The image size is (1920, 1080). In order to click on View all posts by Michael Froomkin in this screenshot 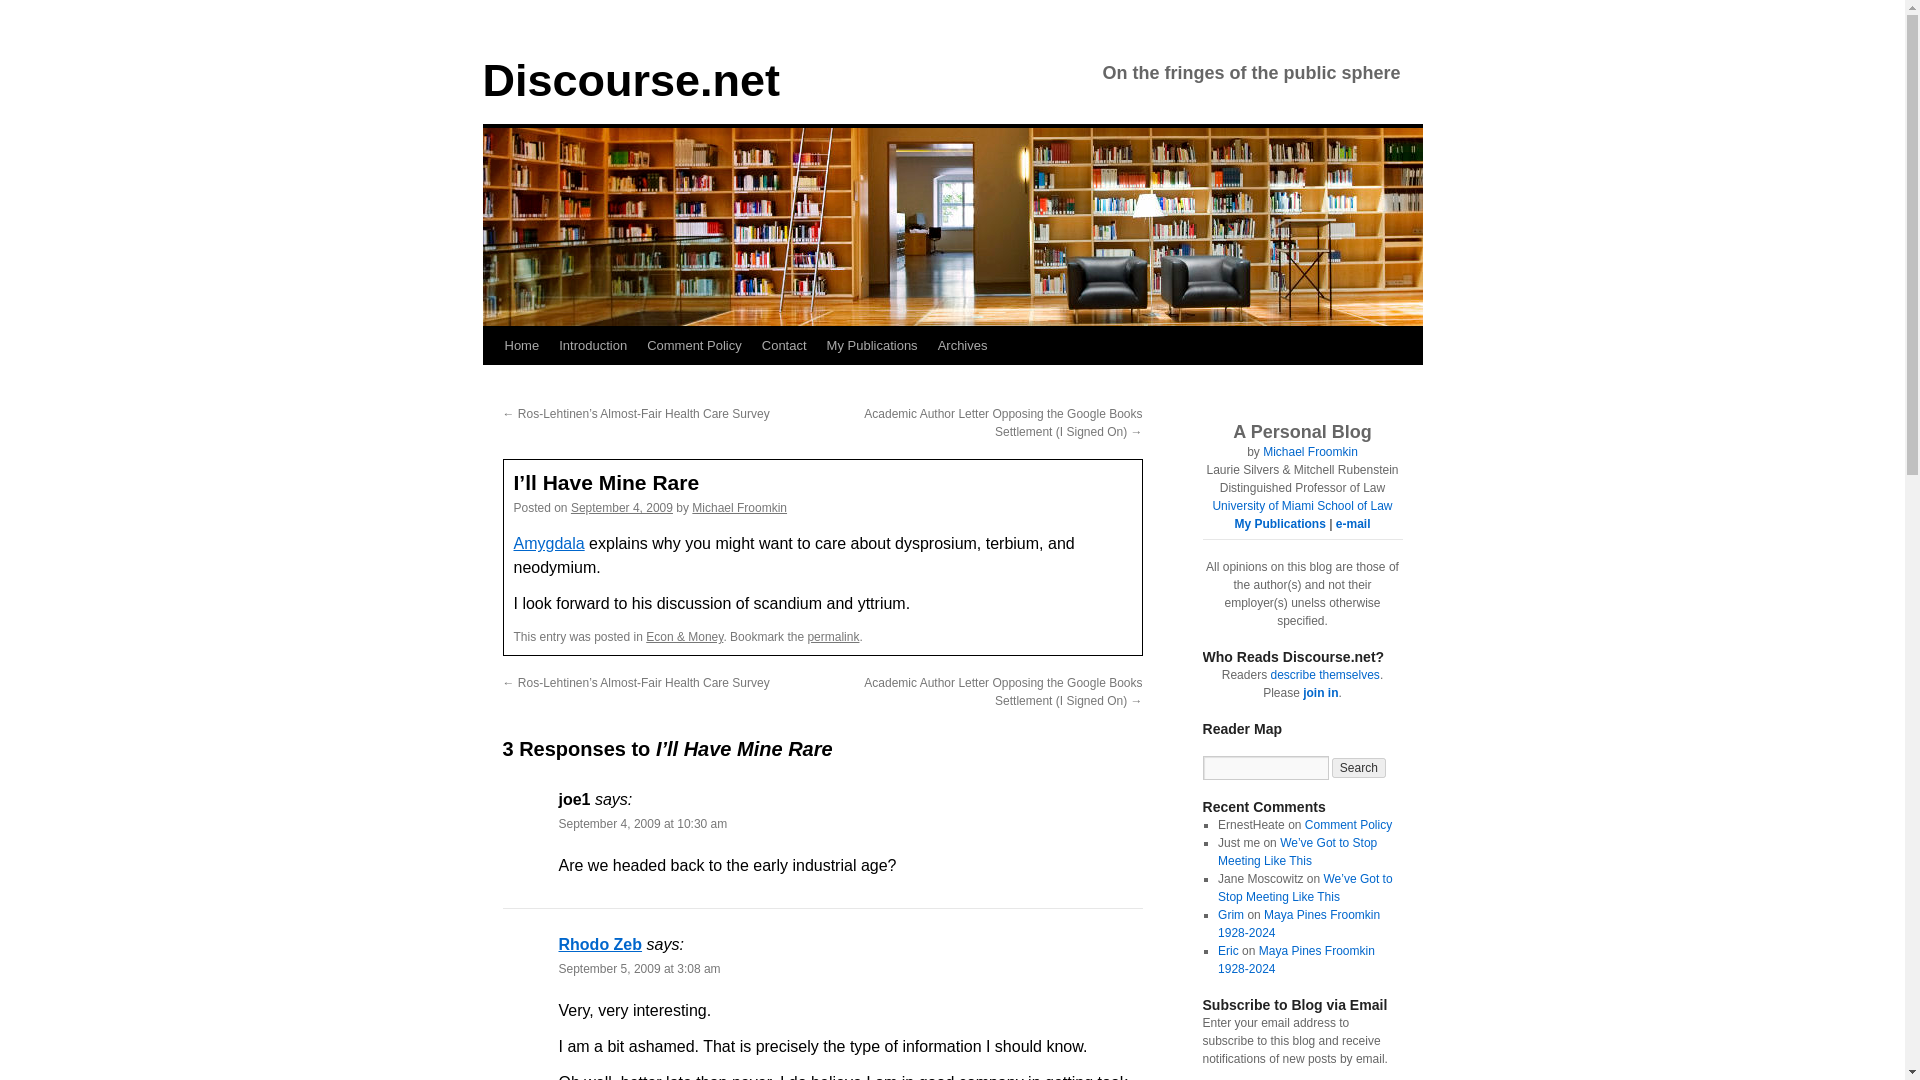, I will do `click(739, 508)`.